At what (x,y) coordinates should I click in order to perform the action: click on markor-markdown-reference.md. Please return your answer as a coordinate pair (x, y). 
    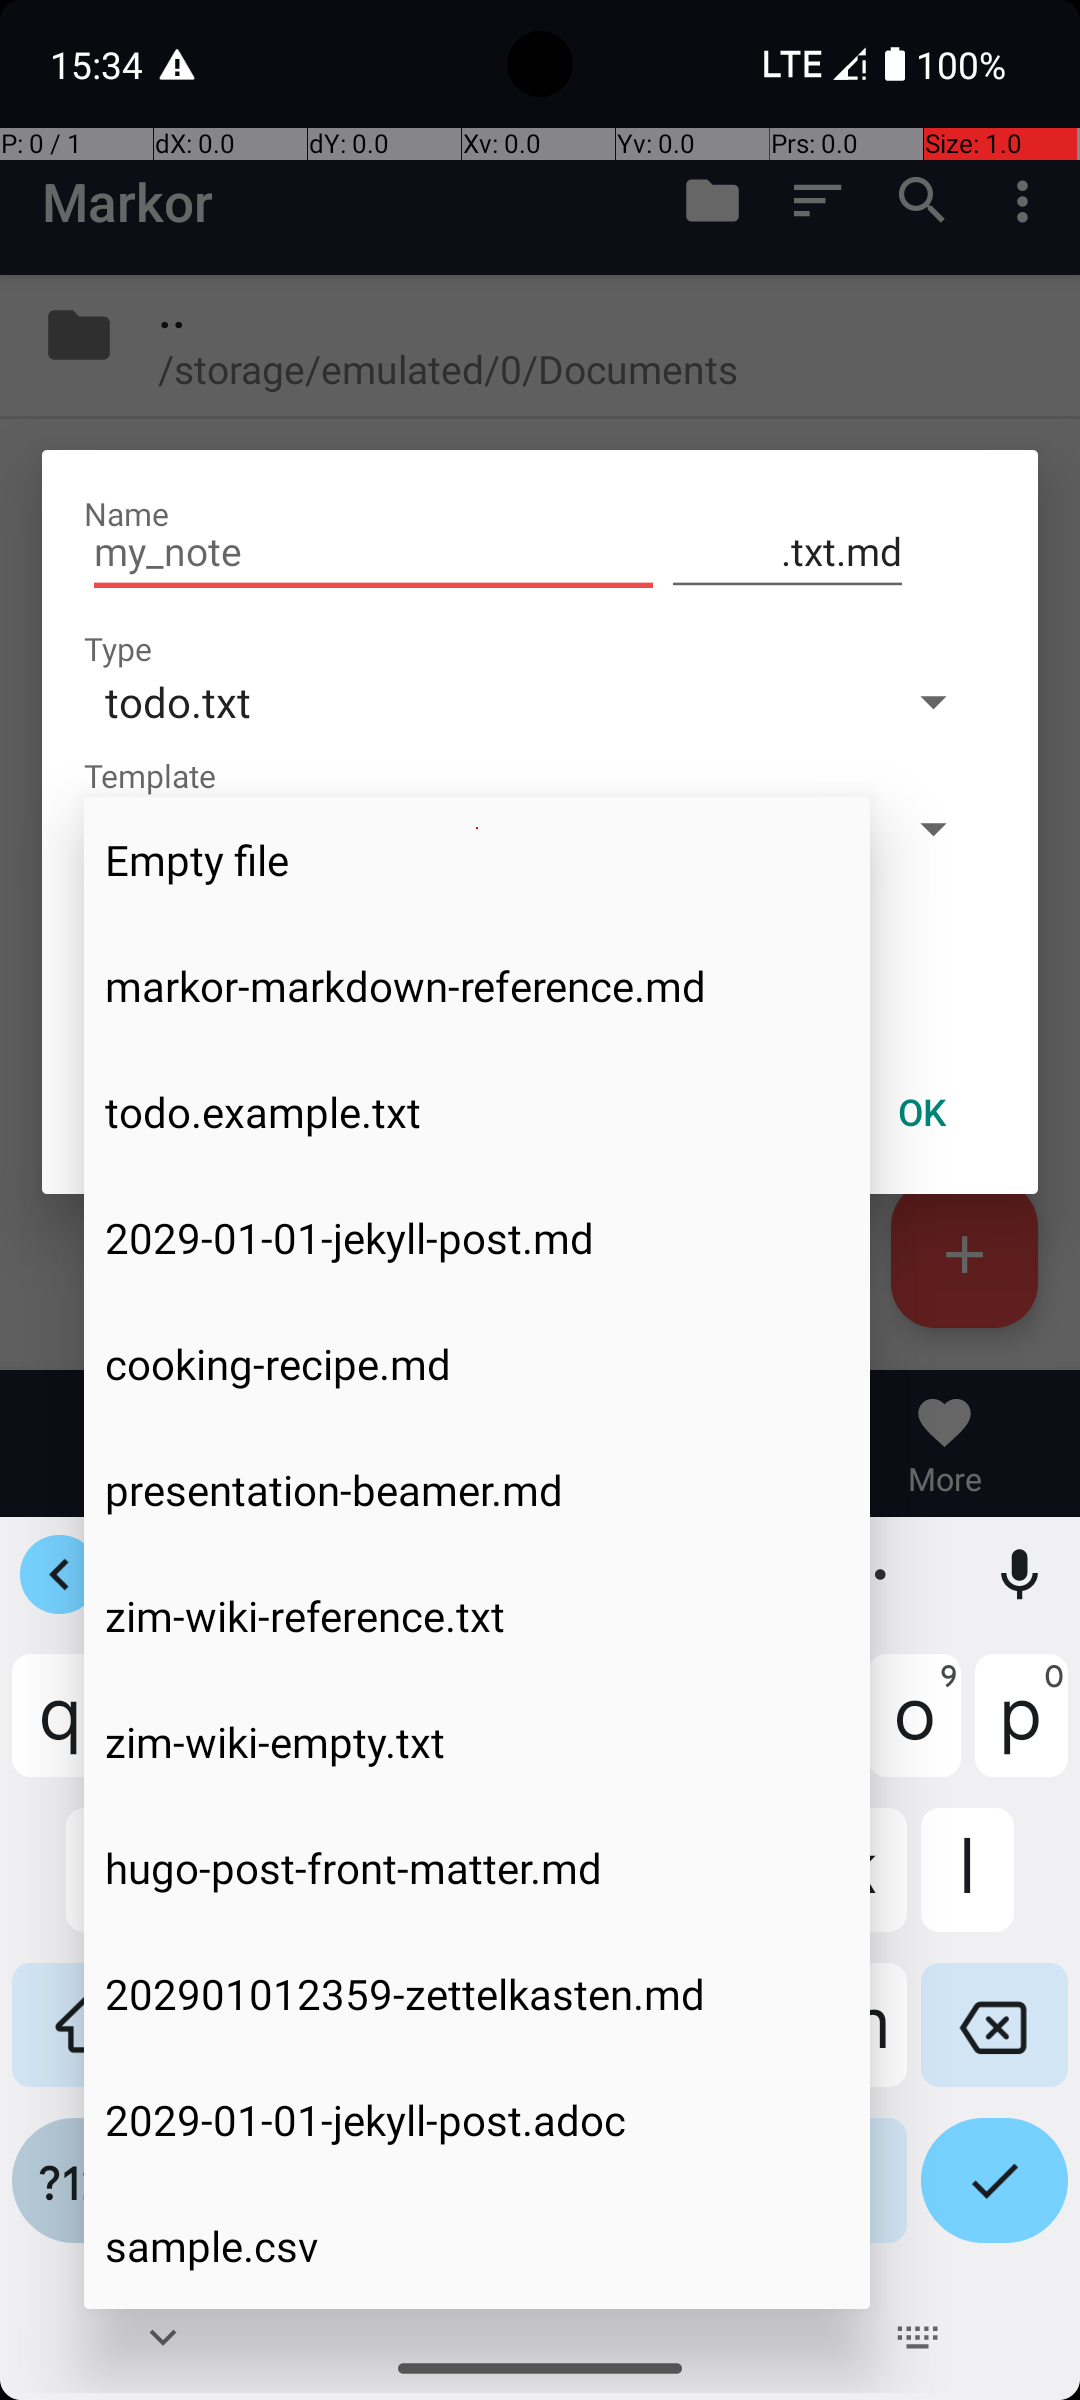
    Looking at the image, I should click on (477, 986).